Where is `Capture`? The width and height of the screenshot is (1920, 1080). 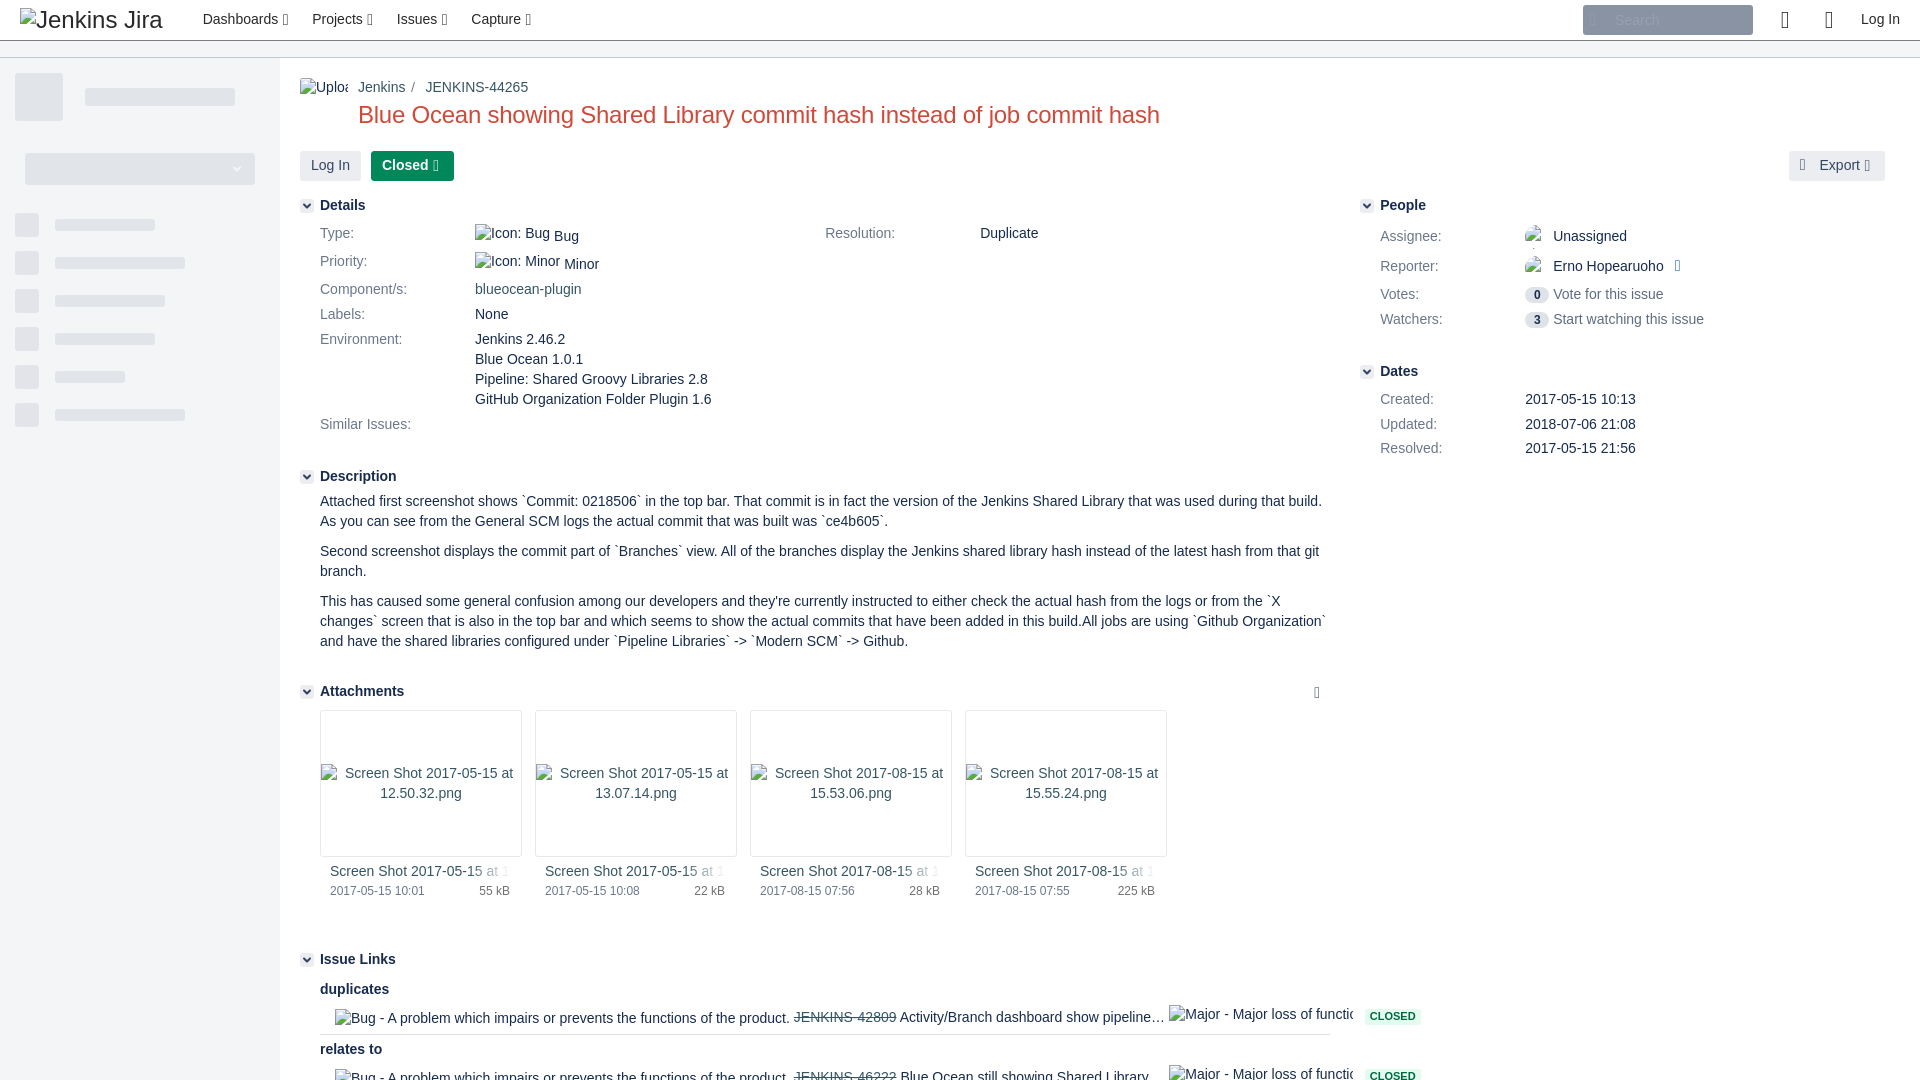
Capture is located at coordinates (502, 20).